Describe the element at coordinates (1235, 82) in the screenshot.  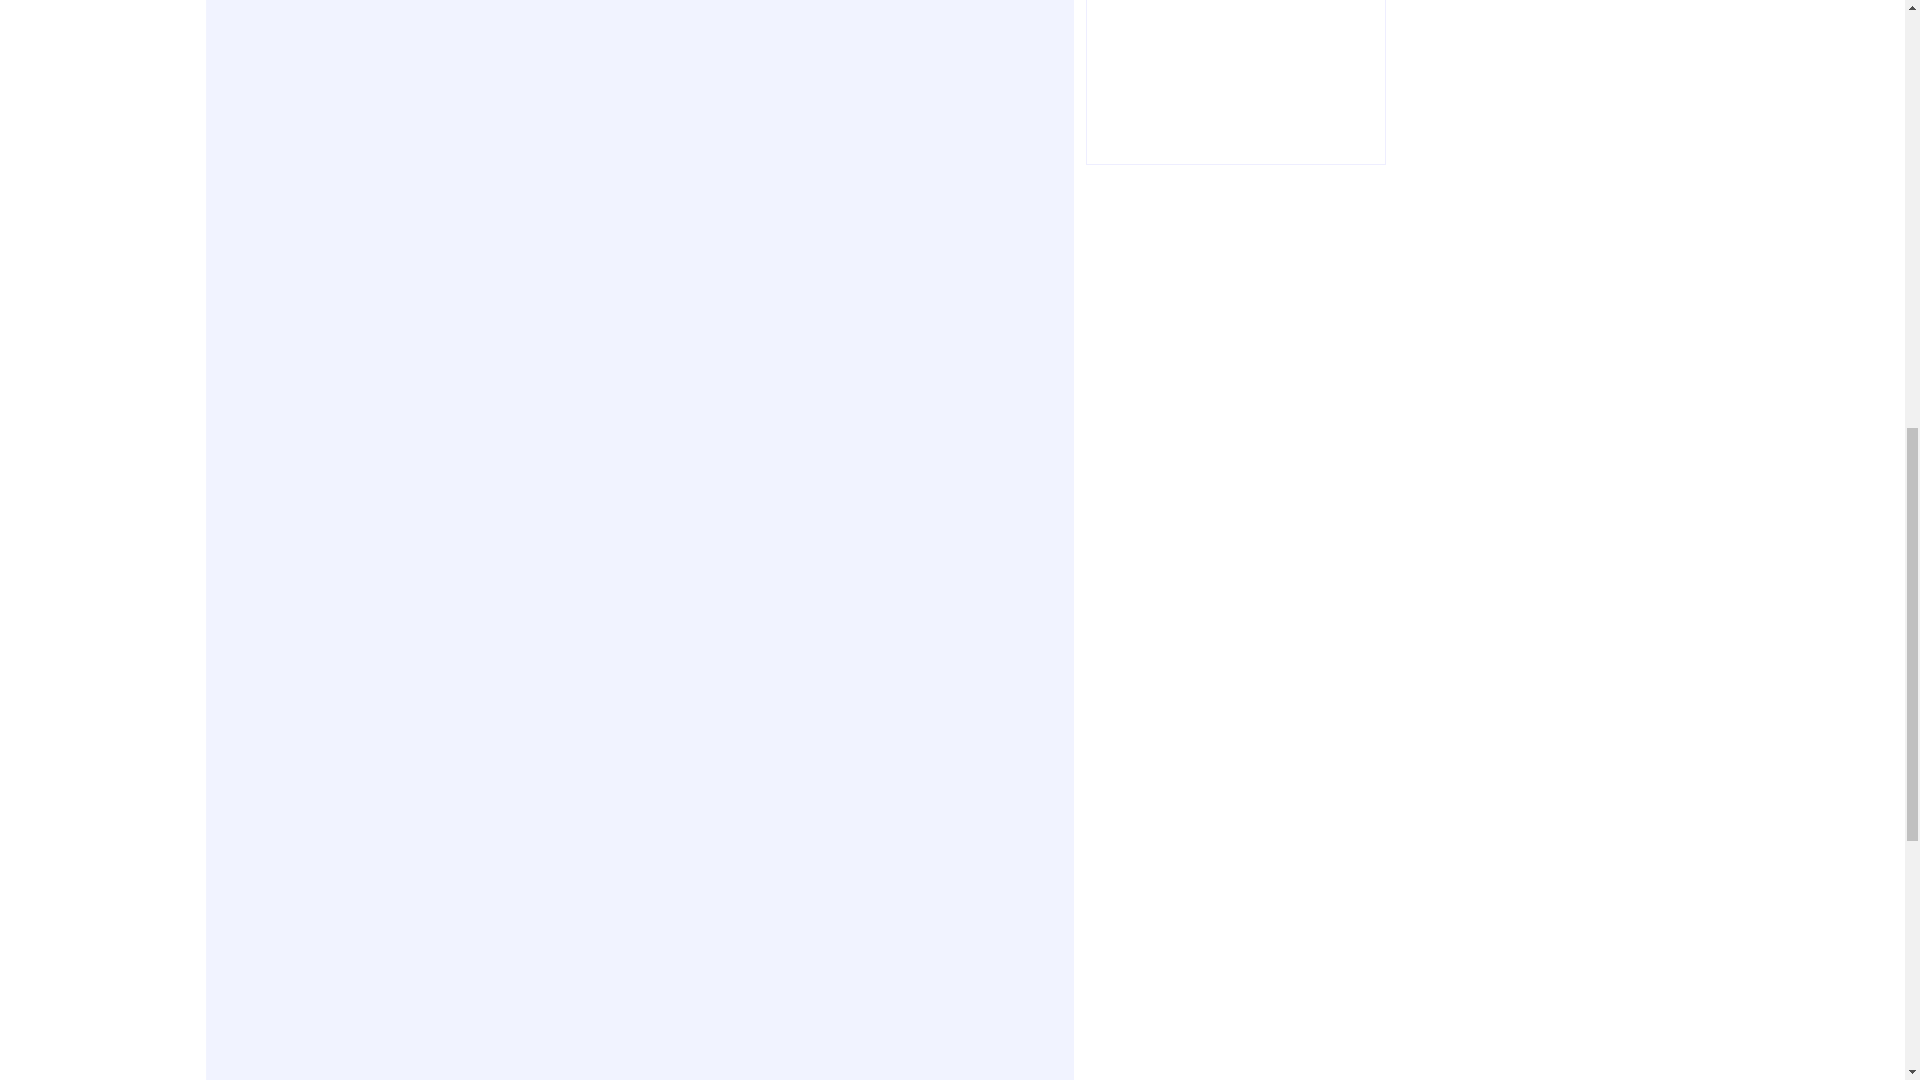
I see `Advertisement` at that location.